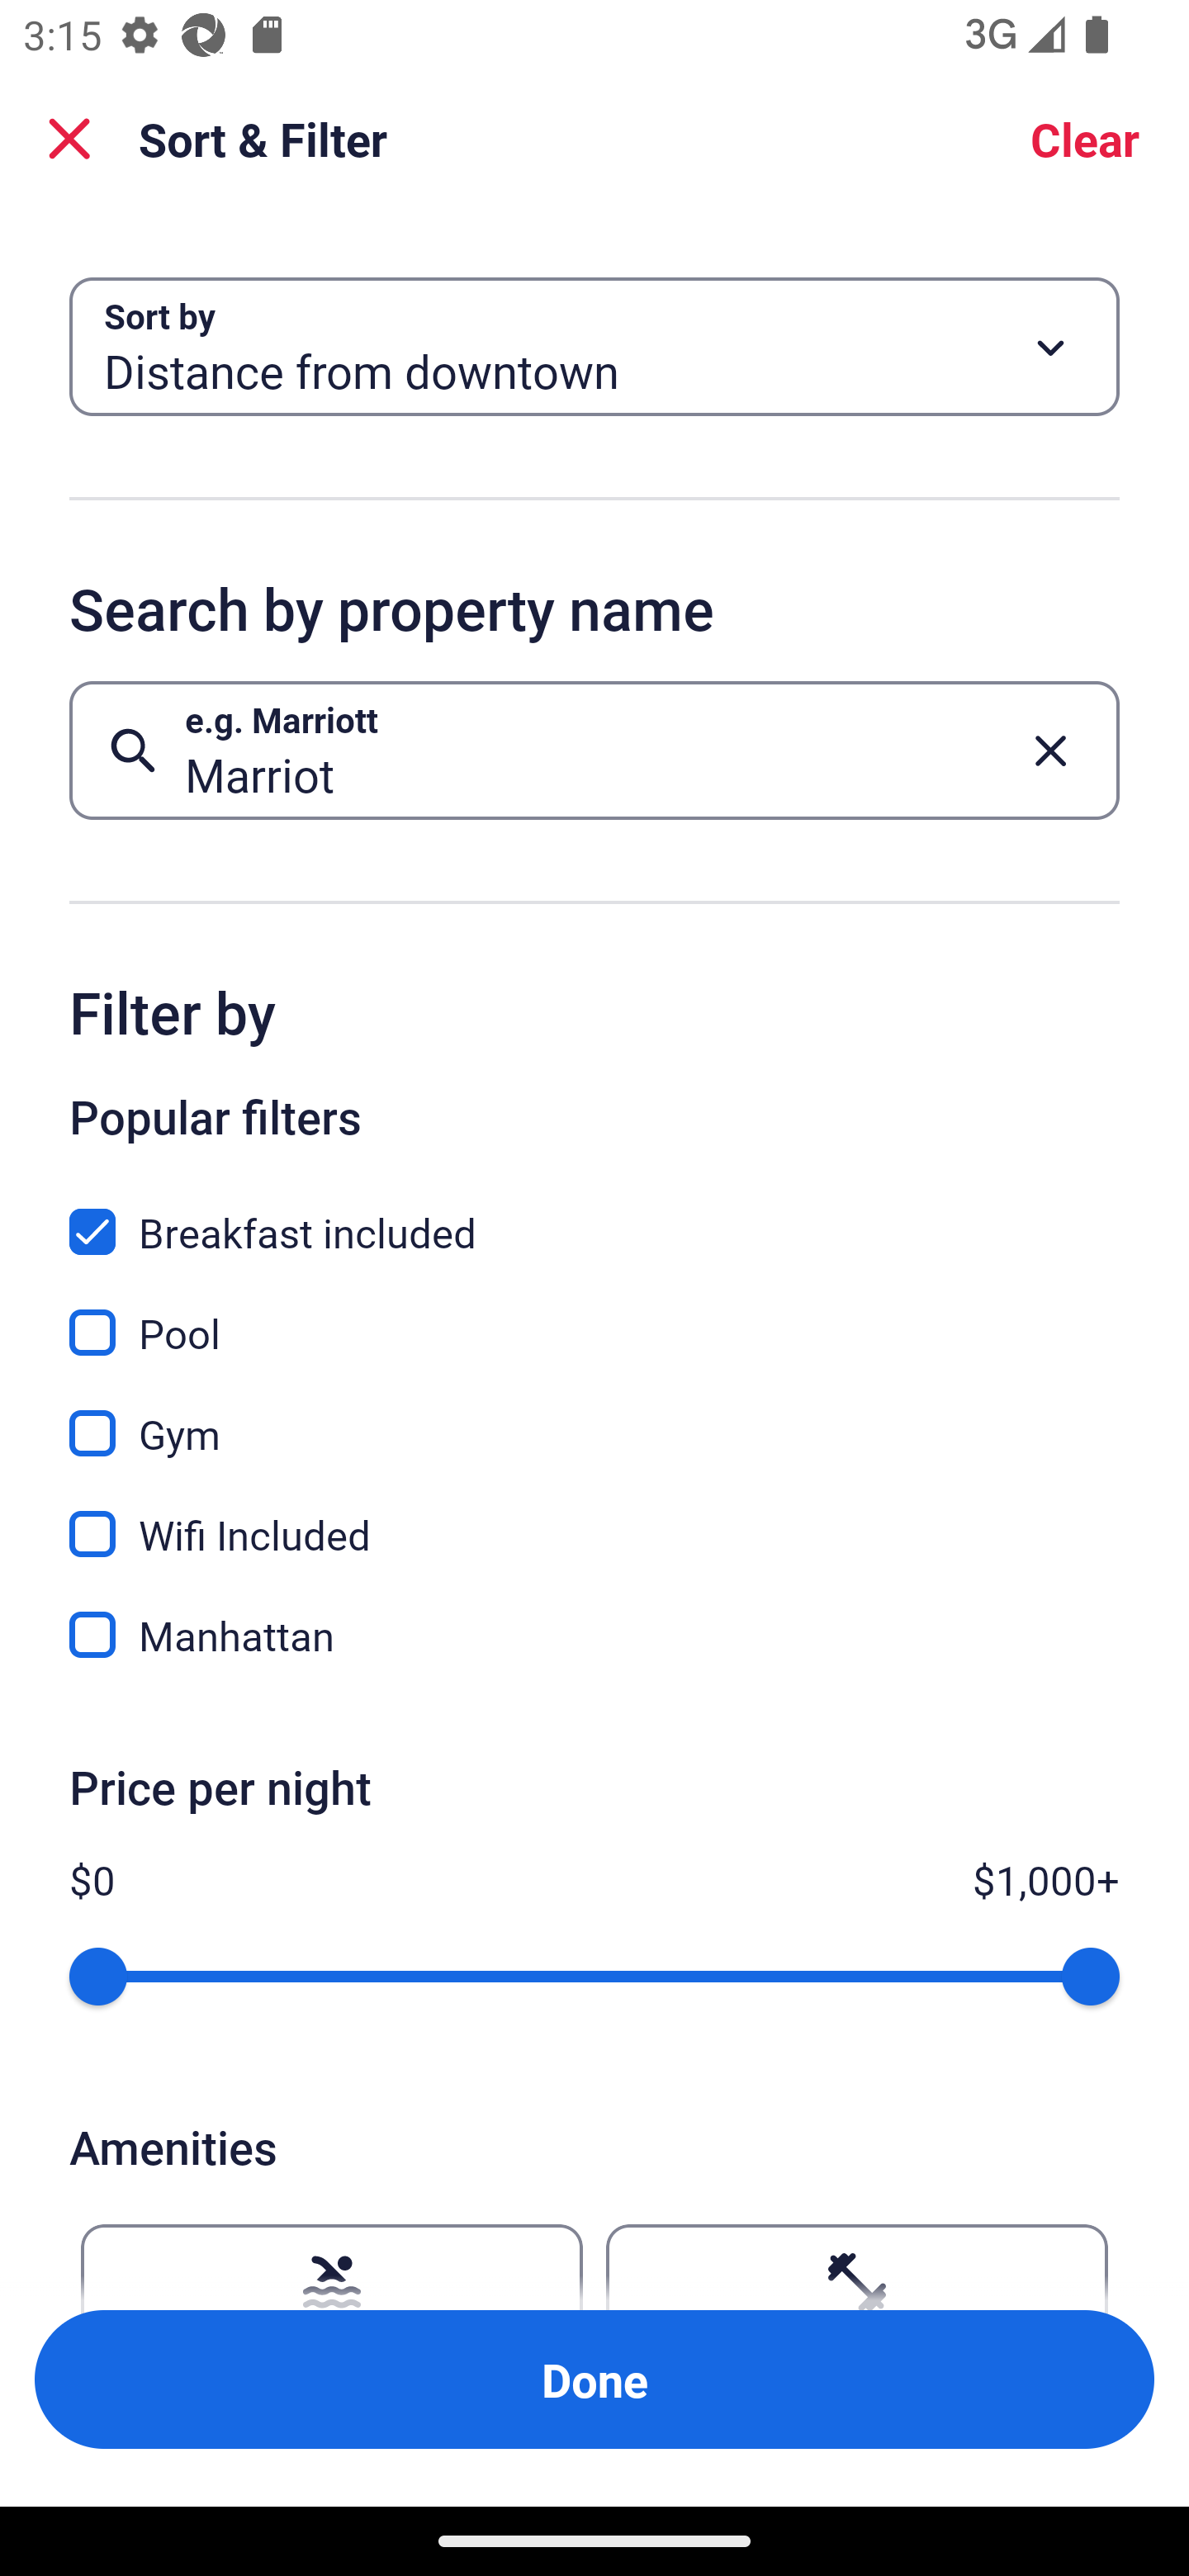 This screenshot has width=1189, height=2576. I want to click on Breakfast included, Breakfast included, so click(594, 1214).